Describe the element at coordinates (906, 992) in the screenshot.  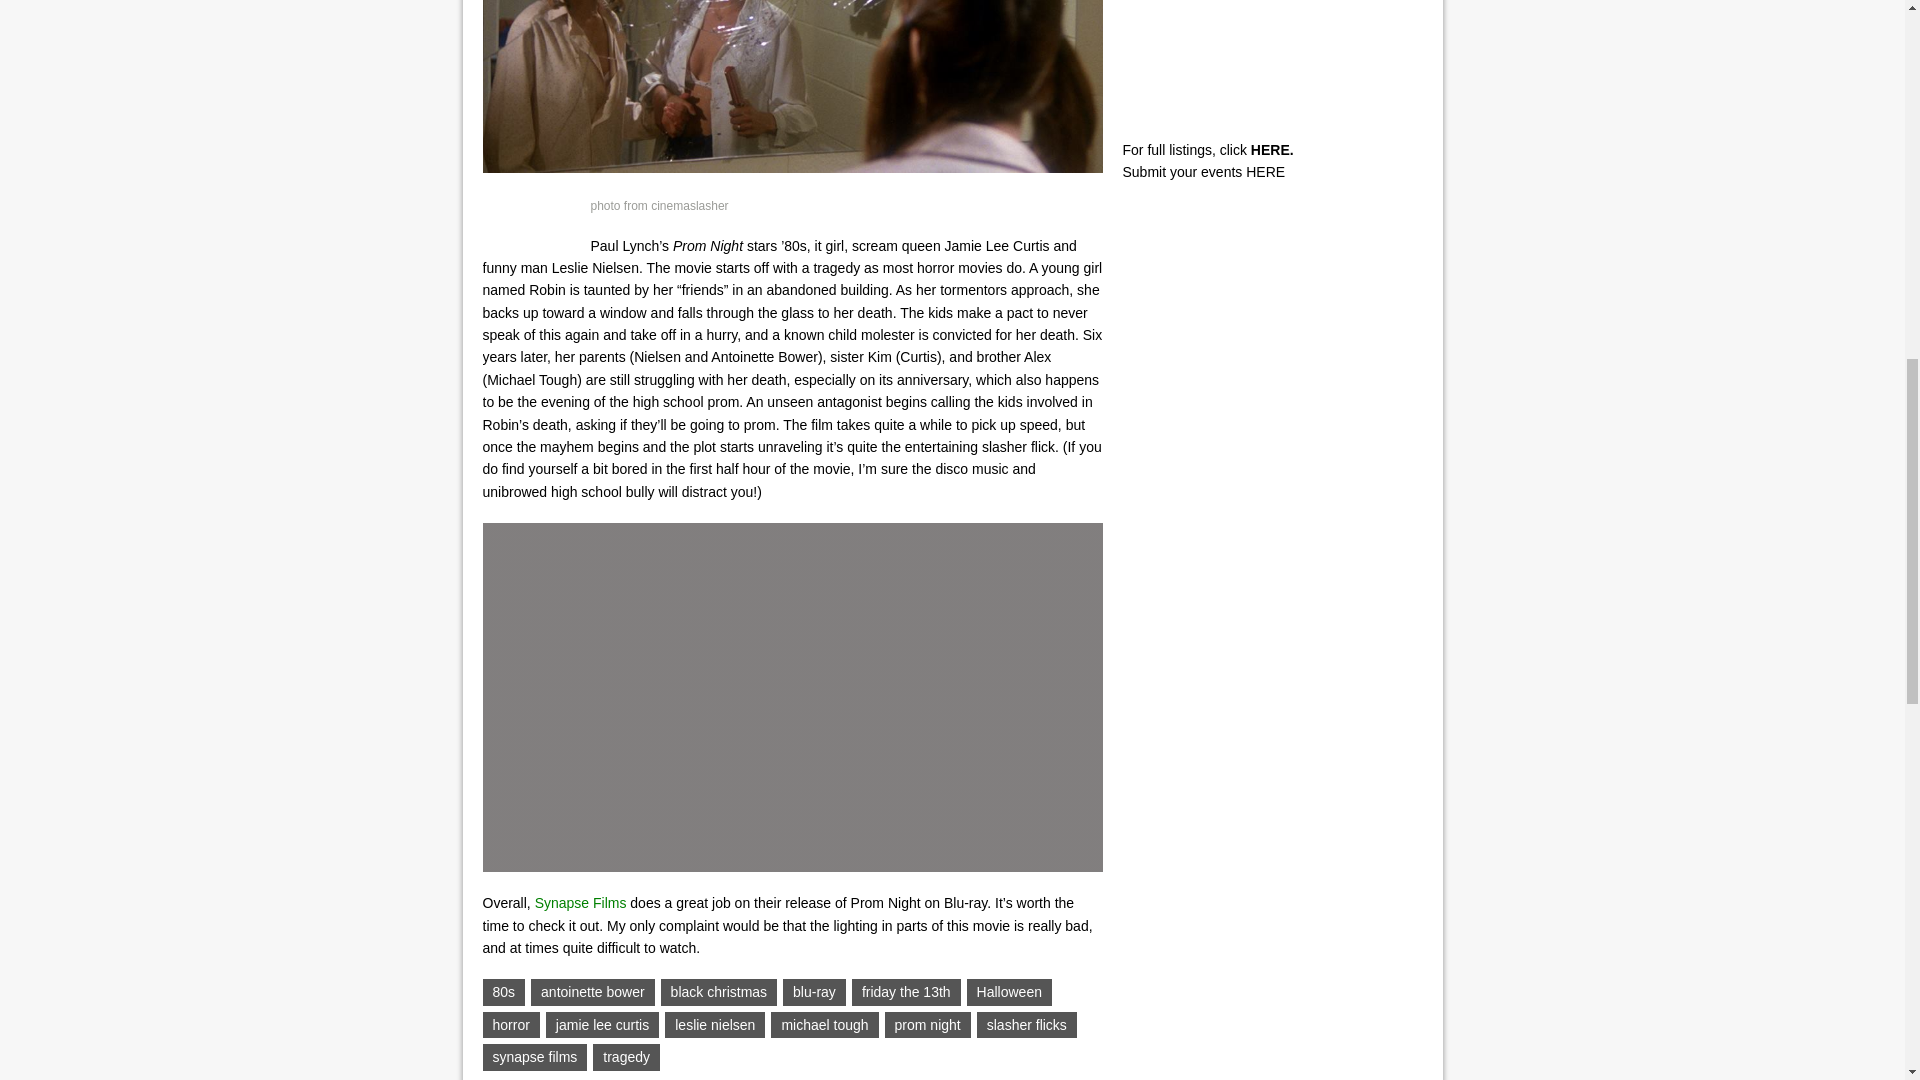
I see `friday the 13th` at that location.